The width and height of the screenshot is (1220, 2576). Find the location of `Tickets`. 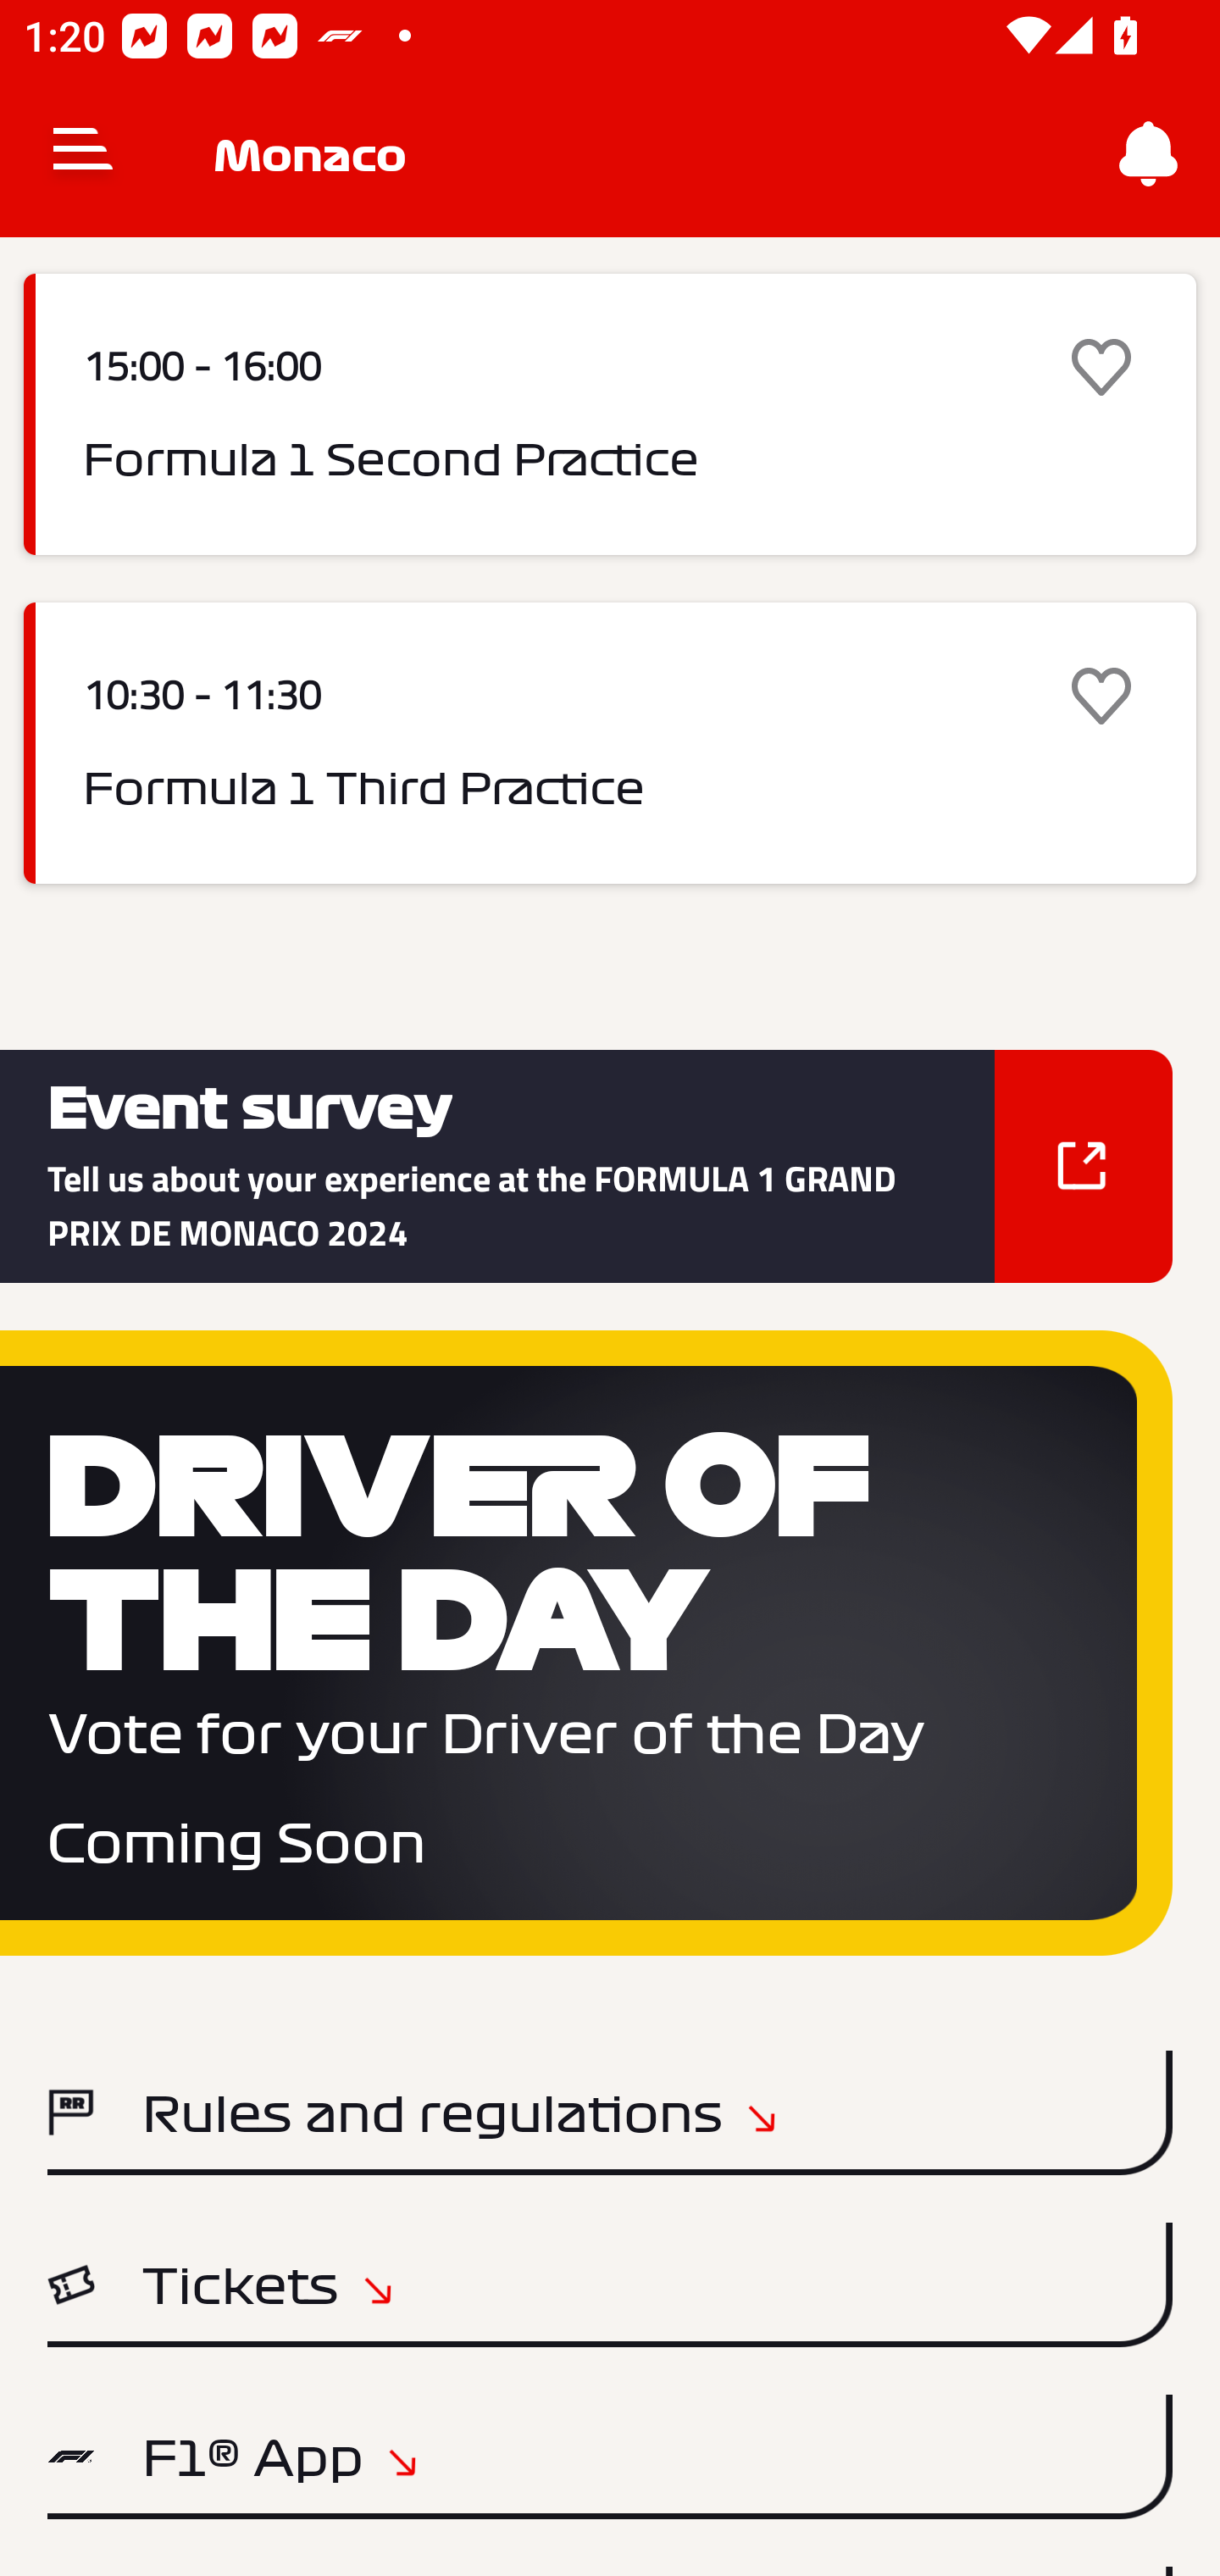

Tickets is located at coordinates (610, 2285).